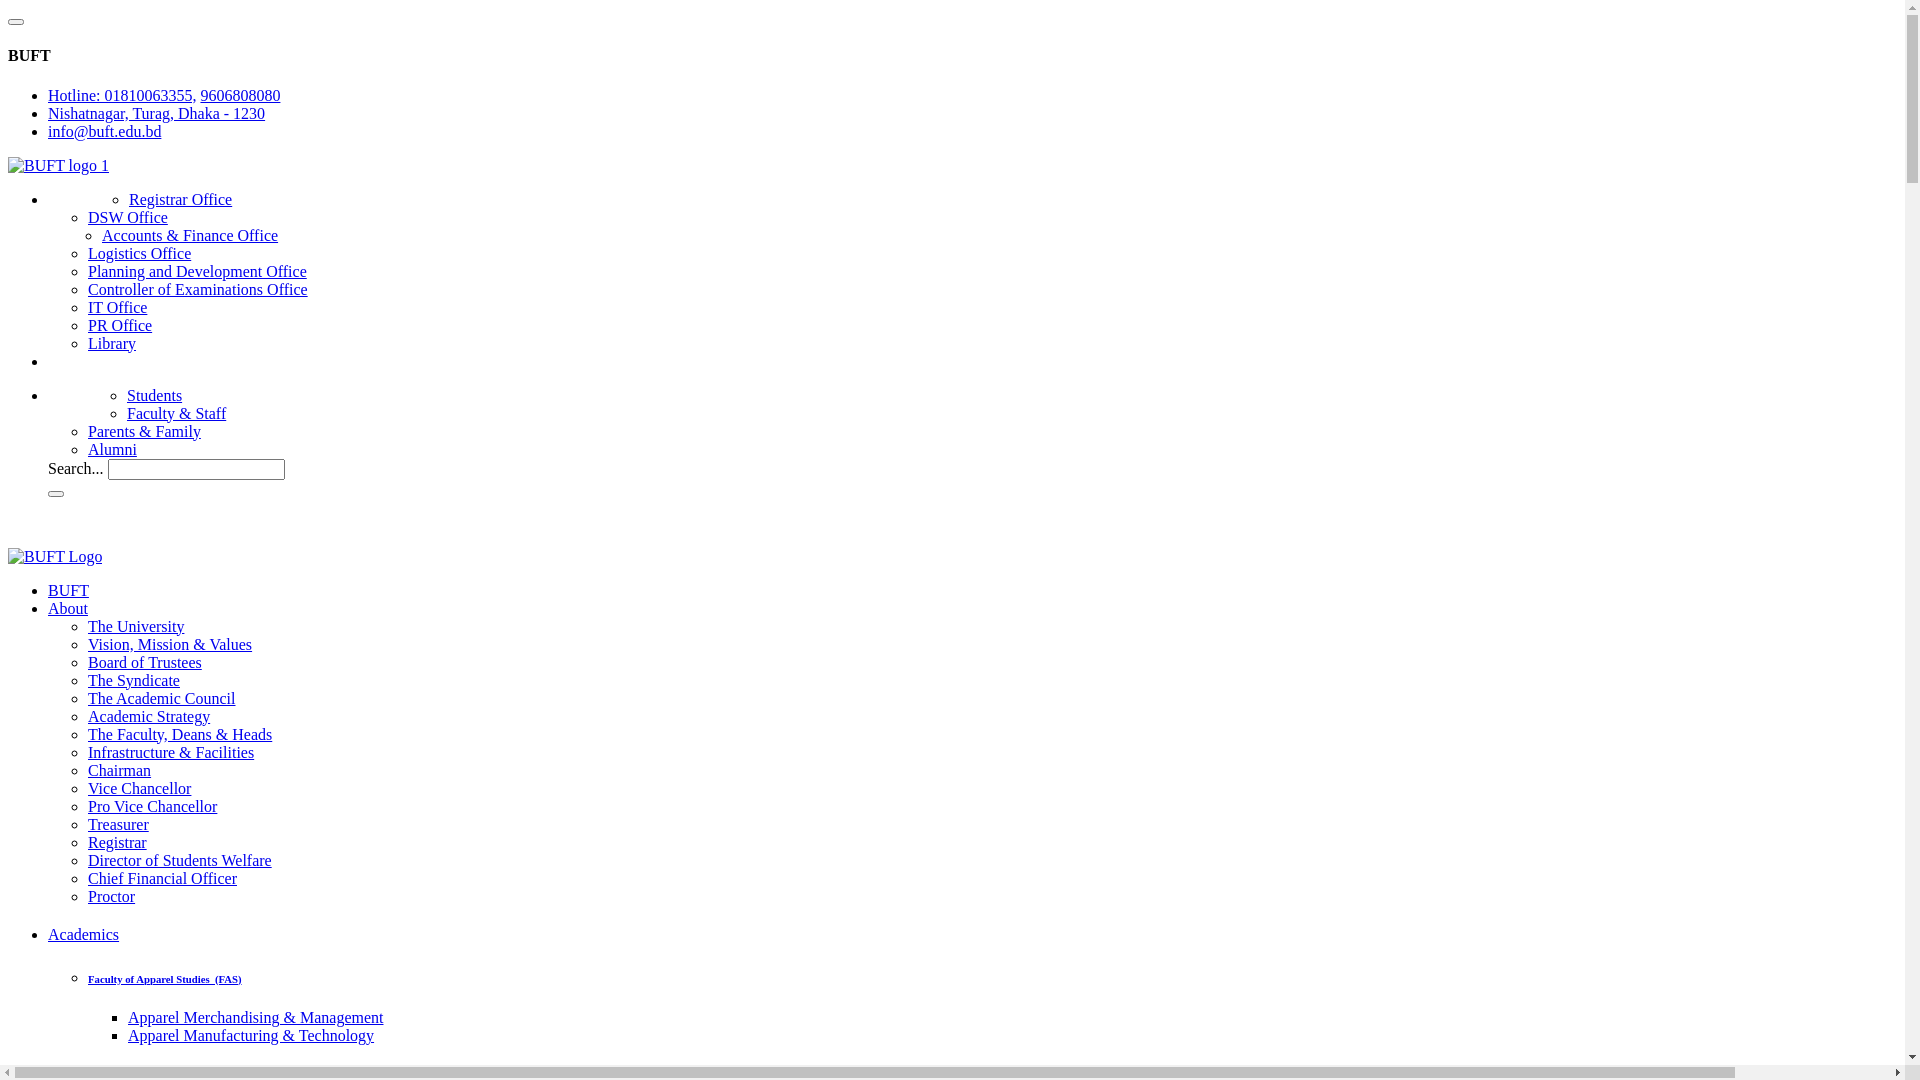 The image size is (1920, 1080). What do you see at coordinates (120, 326) in the screenshot?
I see `PR Office` at bounding box center [120, 326].